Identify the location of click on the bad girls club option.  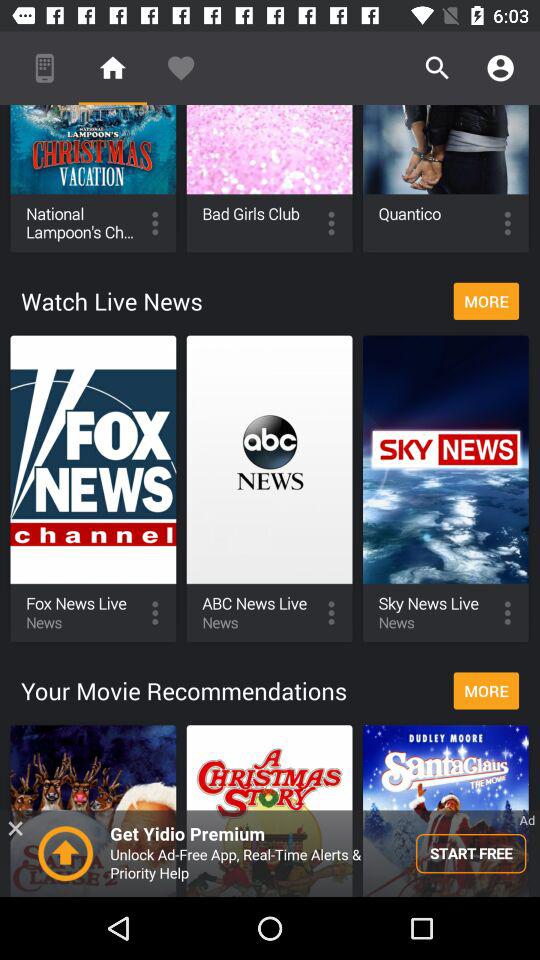
(270, 178).